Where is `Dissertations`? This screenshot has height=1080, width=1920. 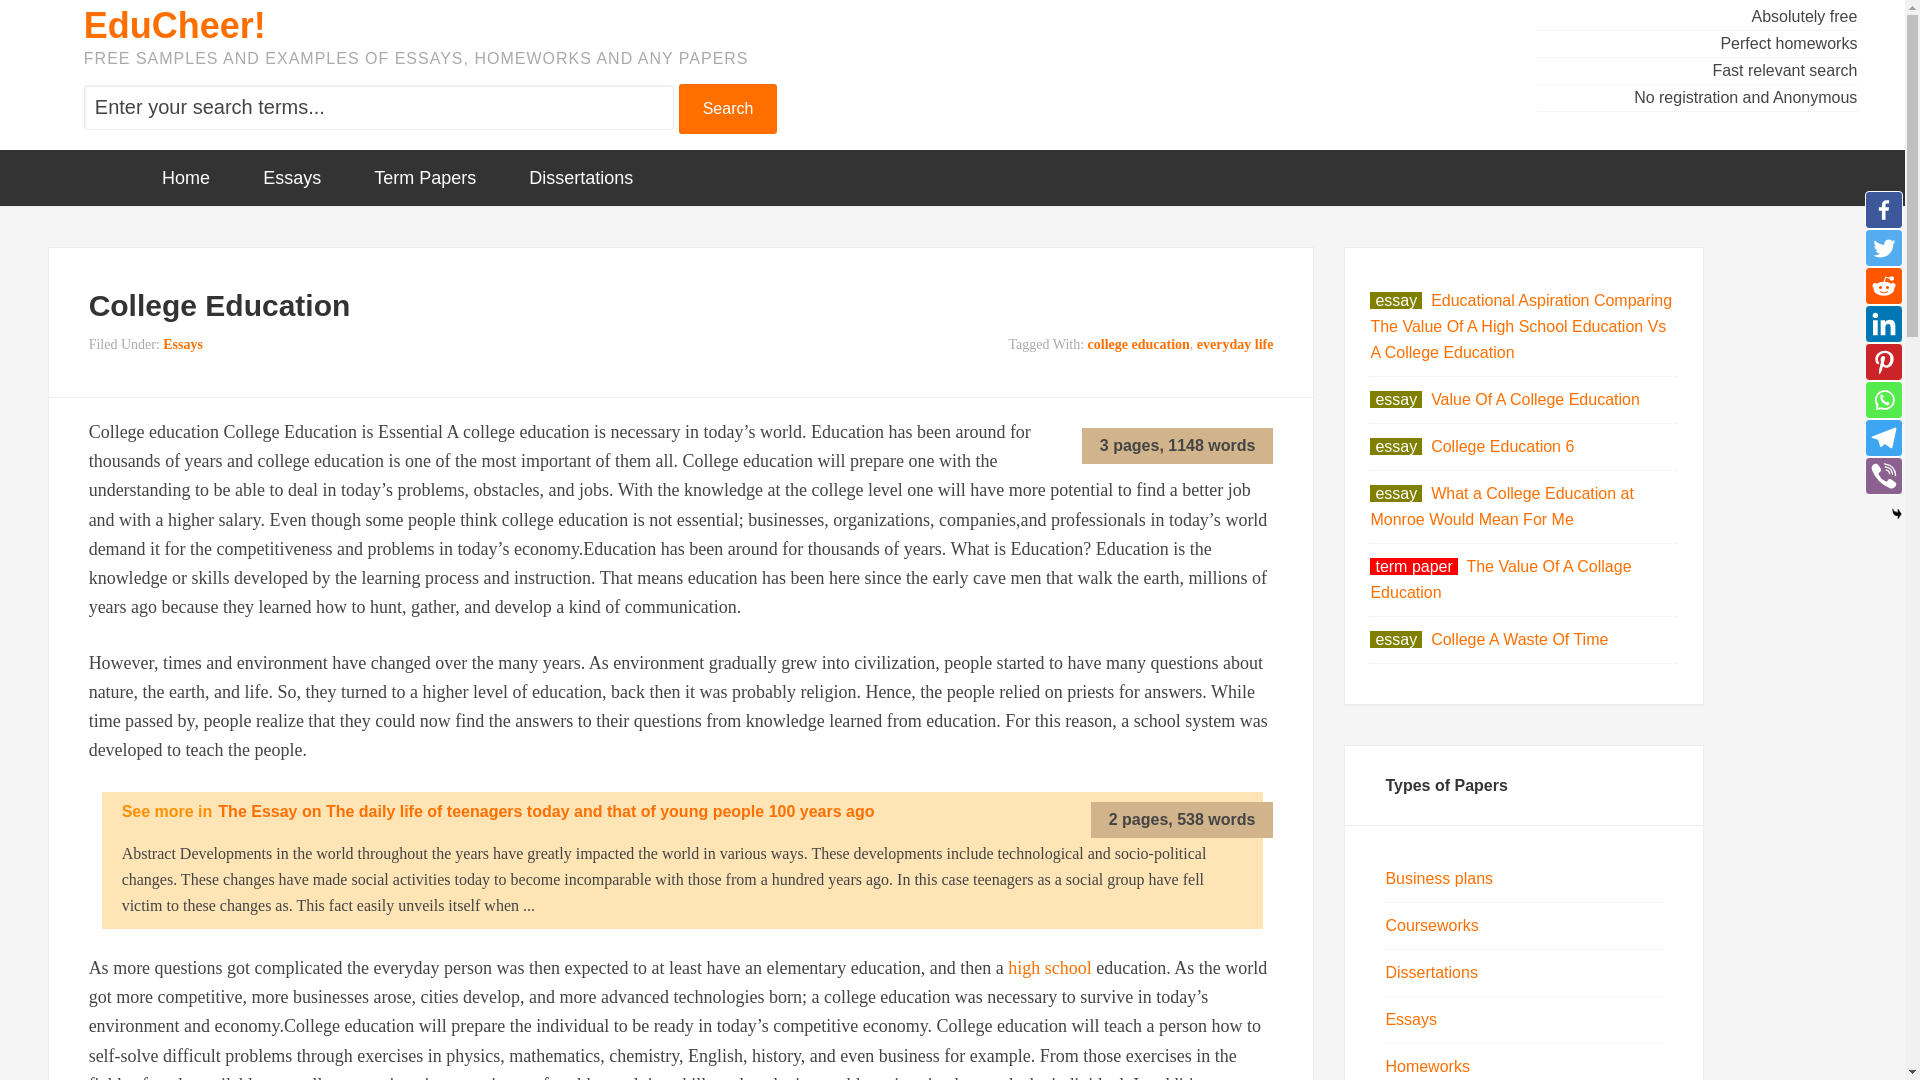
Dissertations is located at coordinates (580, 178).